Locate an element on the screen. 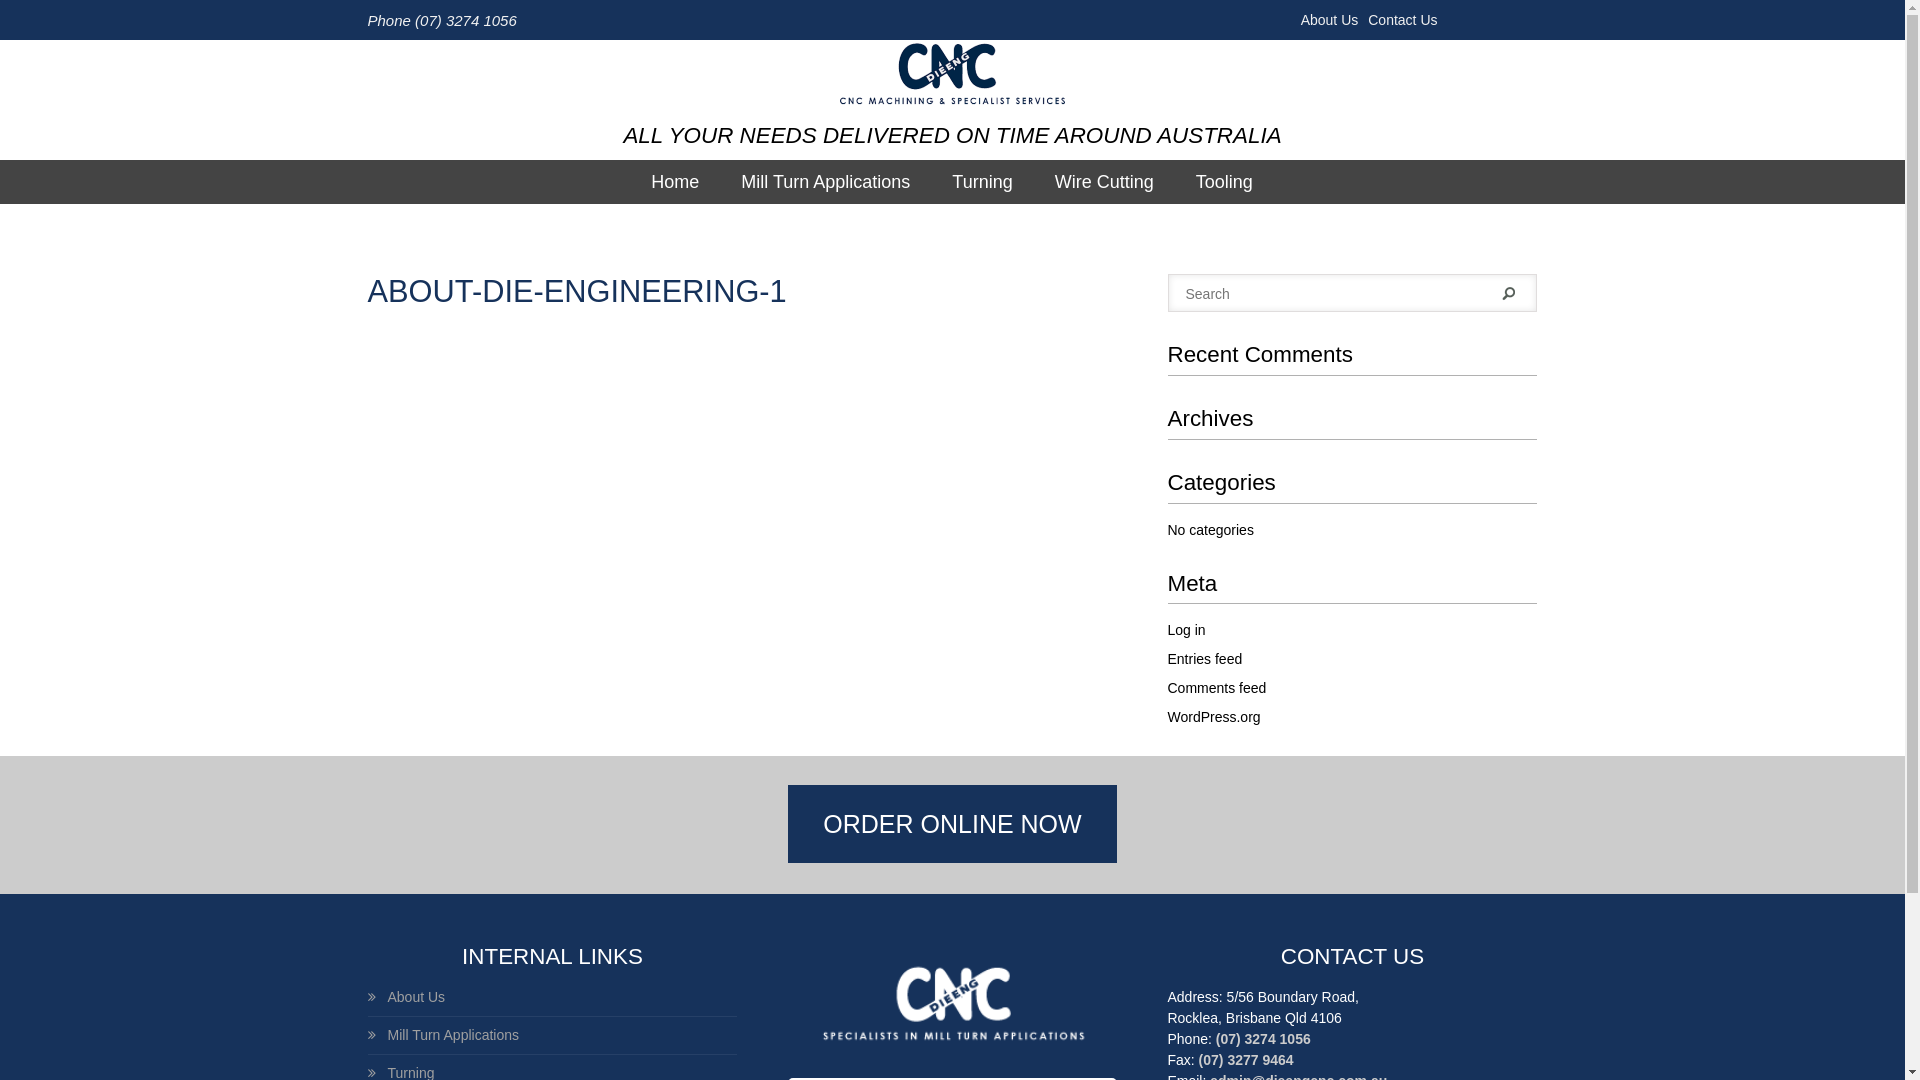 This screenshot has height=1080, width=1920. (07) 3274 1056 is located at coordinates (1264, 1039).